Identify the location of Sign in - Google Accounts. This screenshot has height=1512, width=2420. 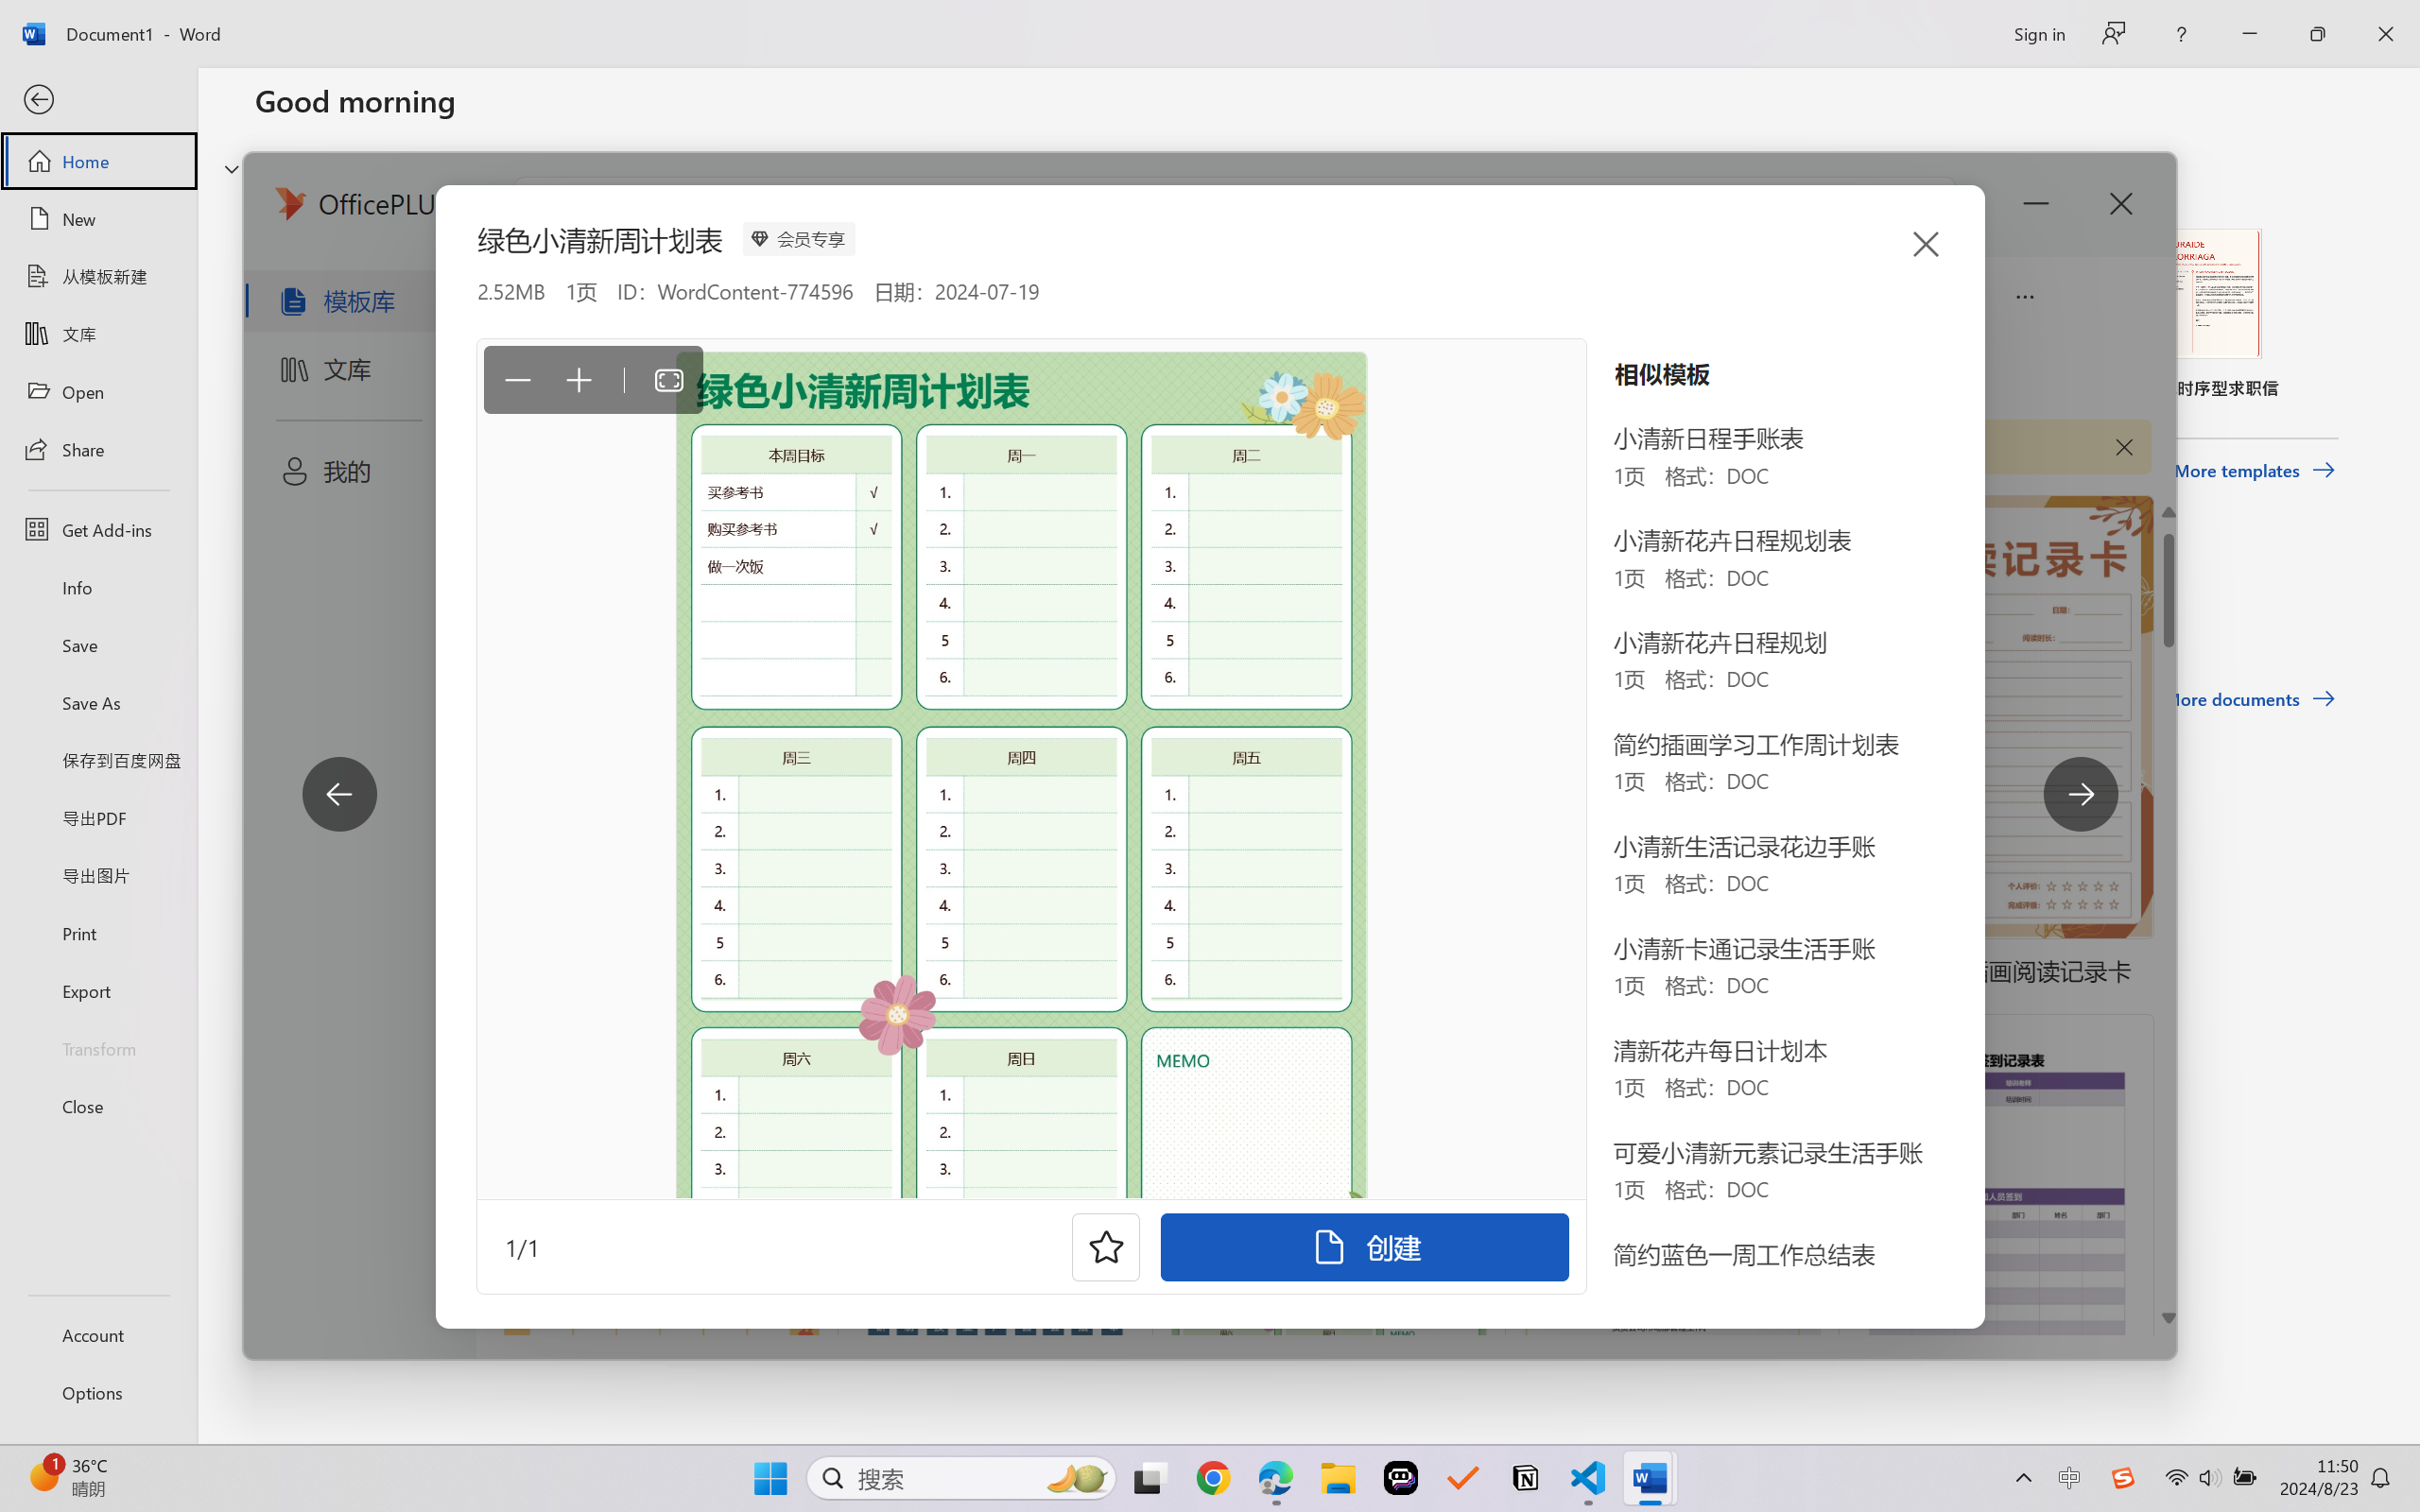
(2161, 21).